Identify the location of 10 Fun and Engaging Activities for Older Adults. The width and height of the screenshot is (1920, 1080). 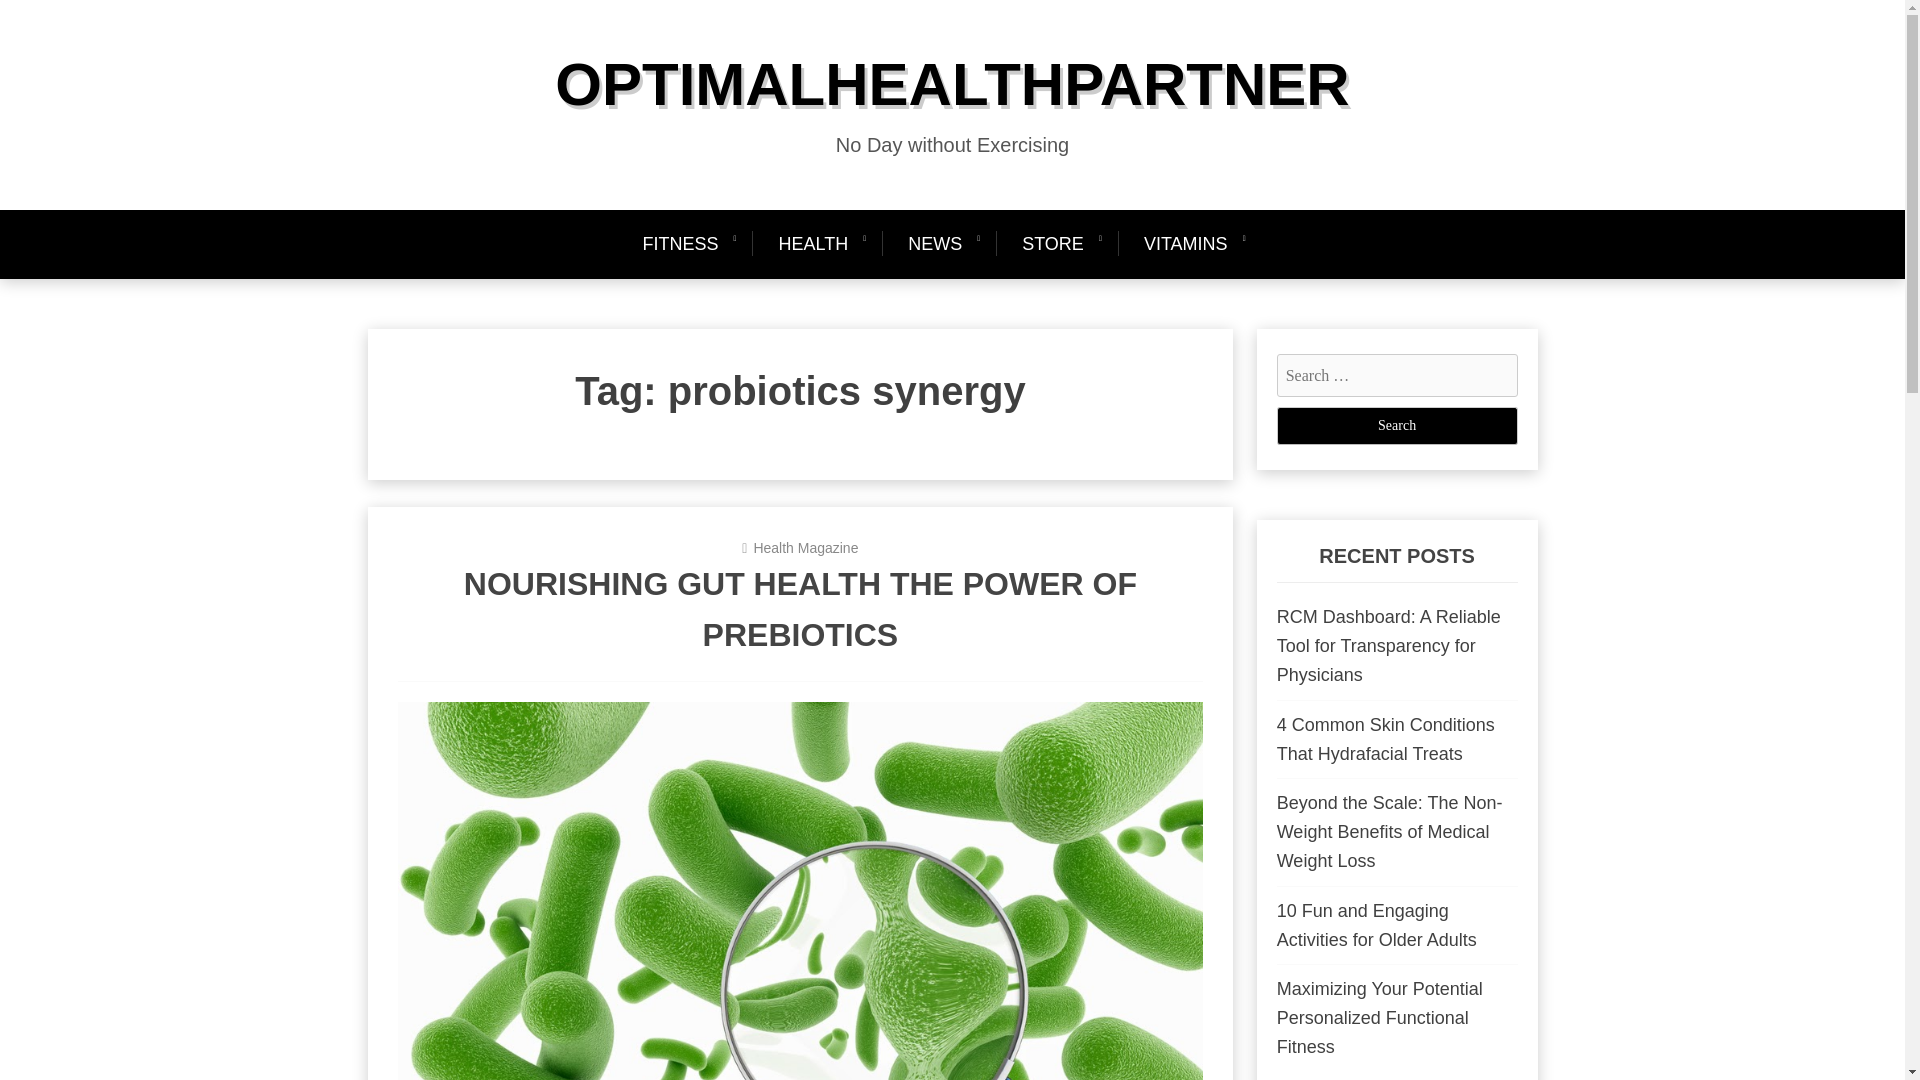
(1376, 925).